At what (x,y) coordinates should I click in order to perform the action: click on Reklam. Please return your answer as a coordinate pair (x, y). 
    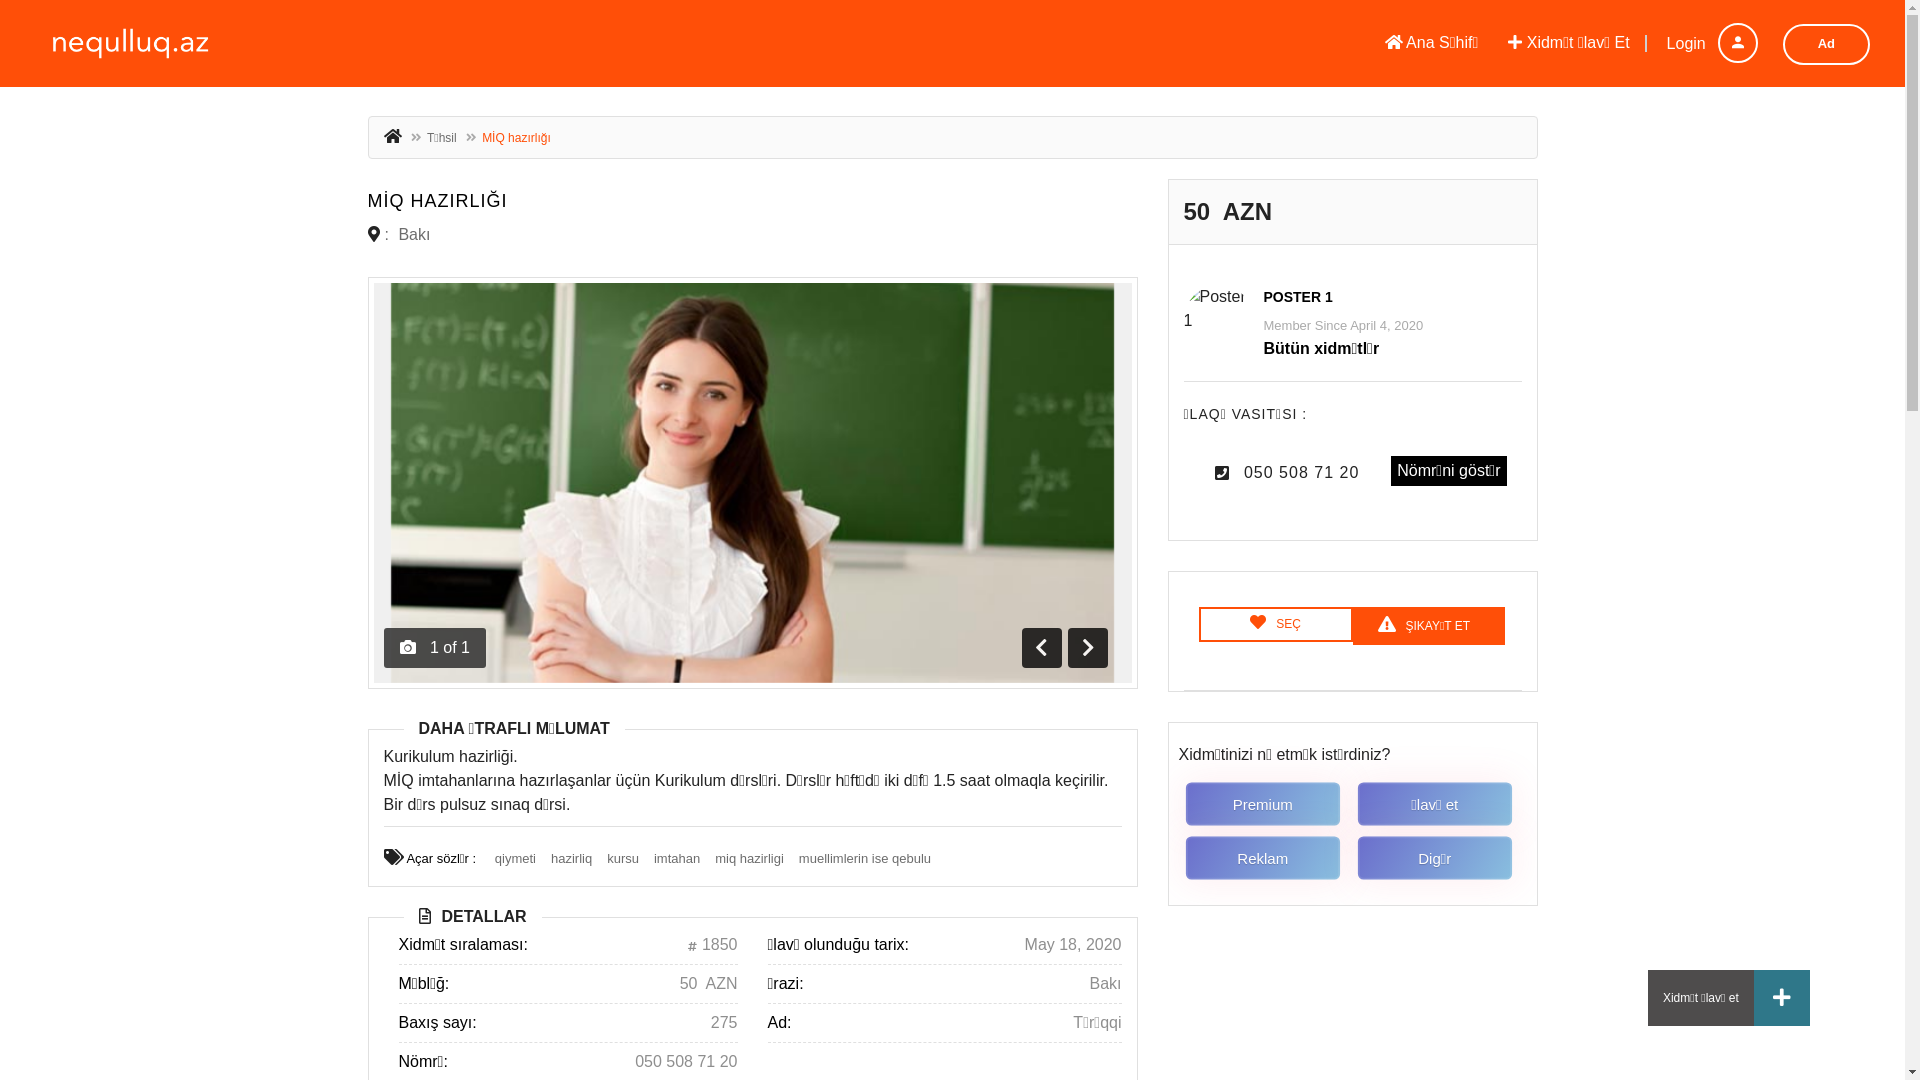
    Looking at the image, I should click on (1267, 859).